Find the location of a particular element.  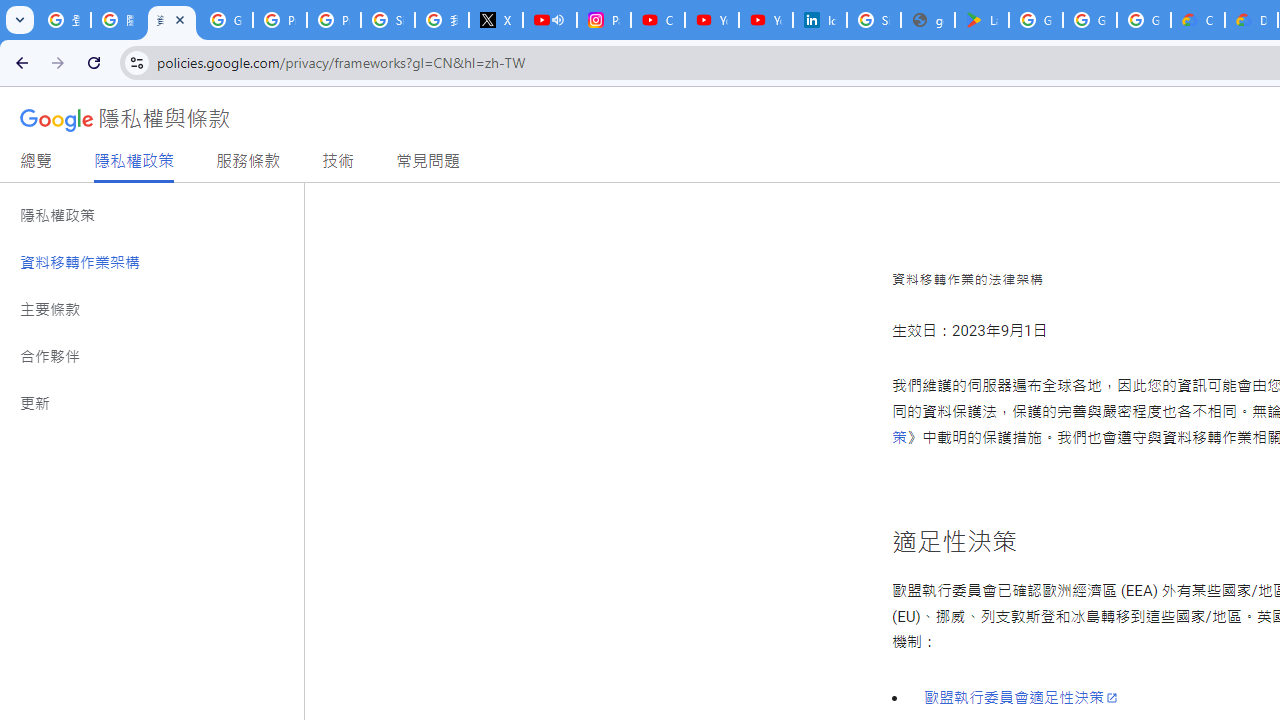

Last Shelter: Survival - Apps on Google Play is located at coordinates (981, 20).